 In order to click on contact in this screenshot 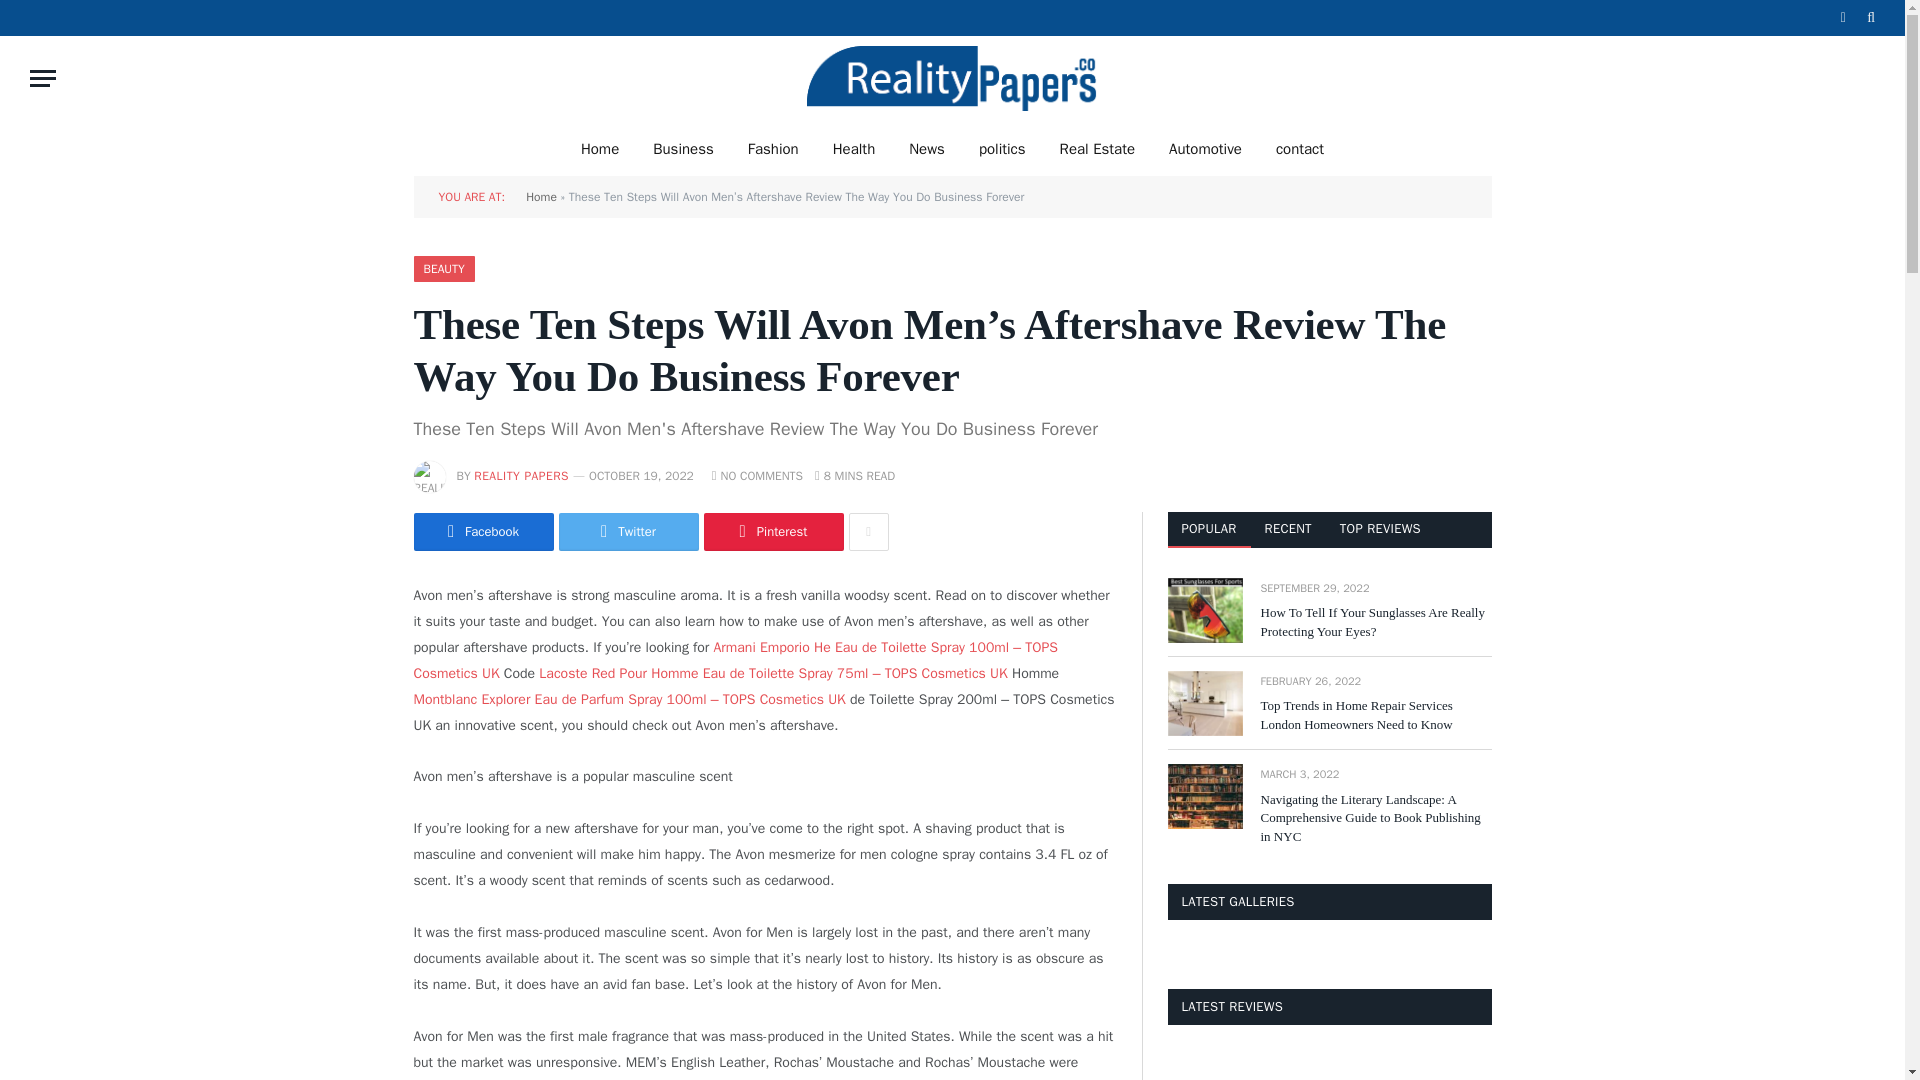, I will do `click(1300, 148)`.